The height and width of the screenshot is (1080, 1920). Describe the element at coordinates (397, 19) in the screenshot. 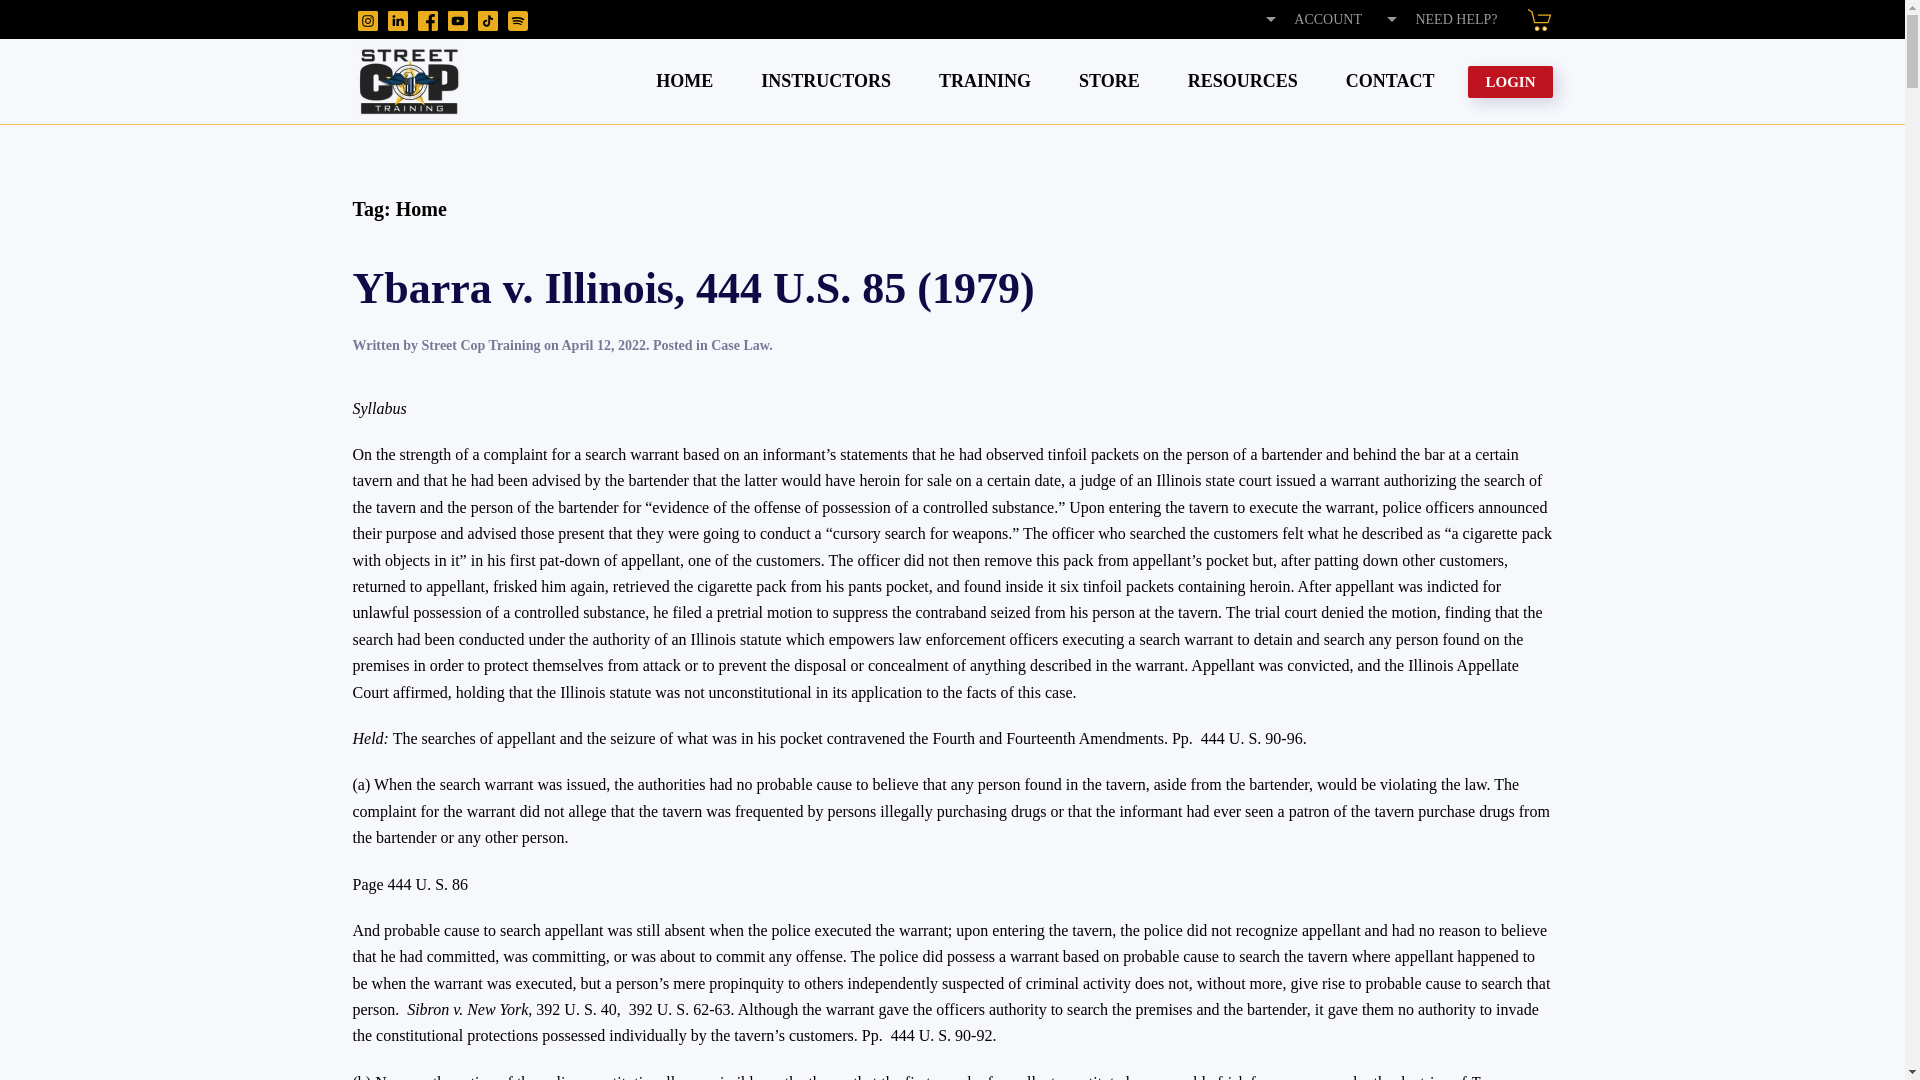

I see `LinkedIn Street Cop` at that location.